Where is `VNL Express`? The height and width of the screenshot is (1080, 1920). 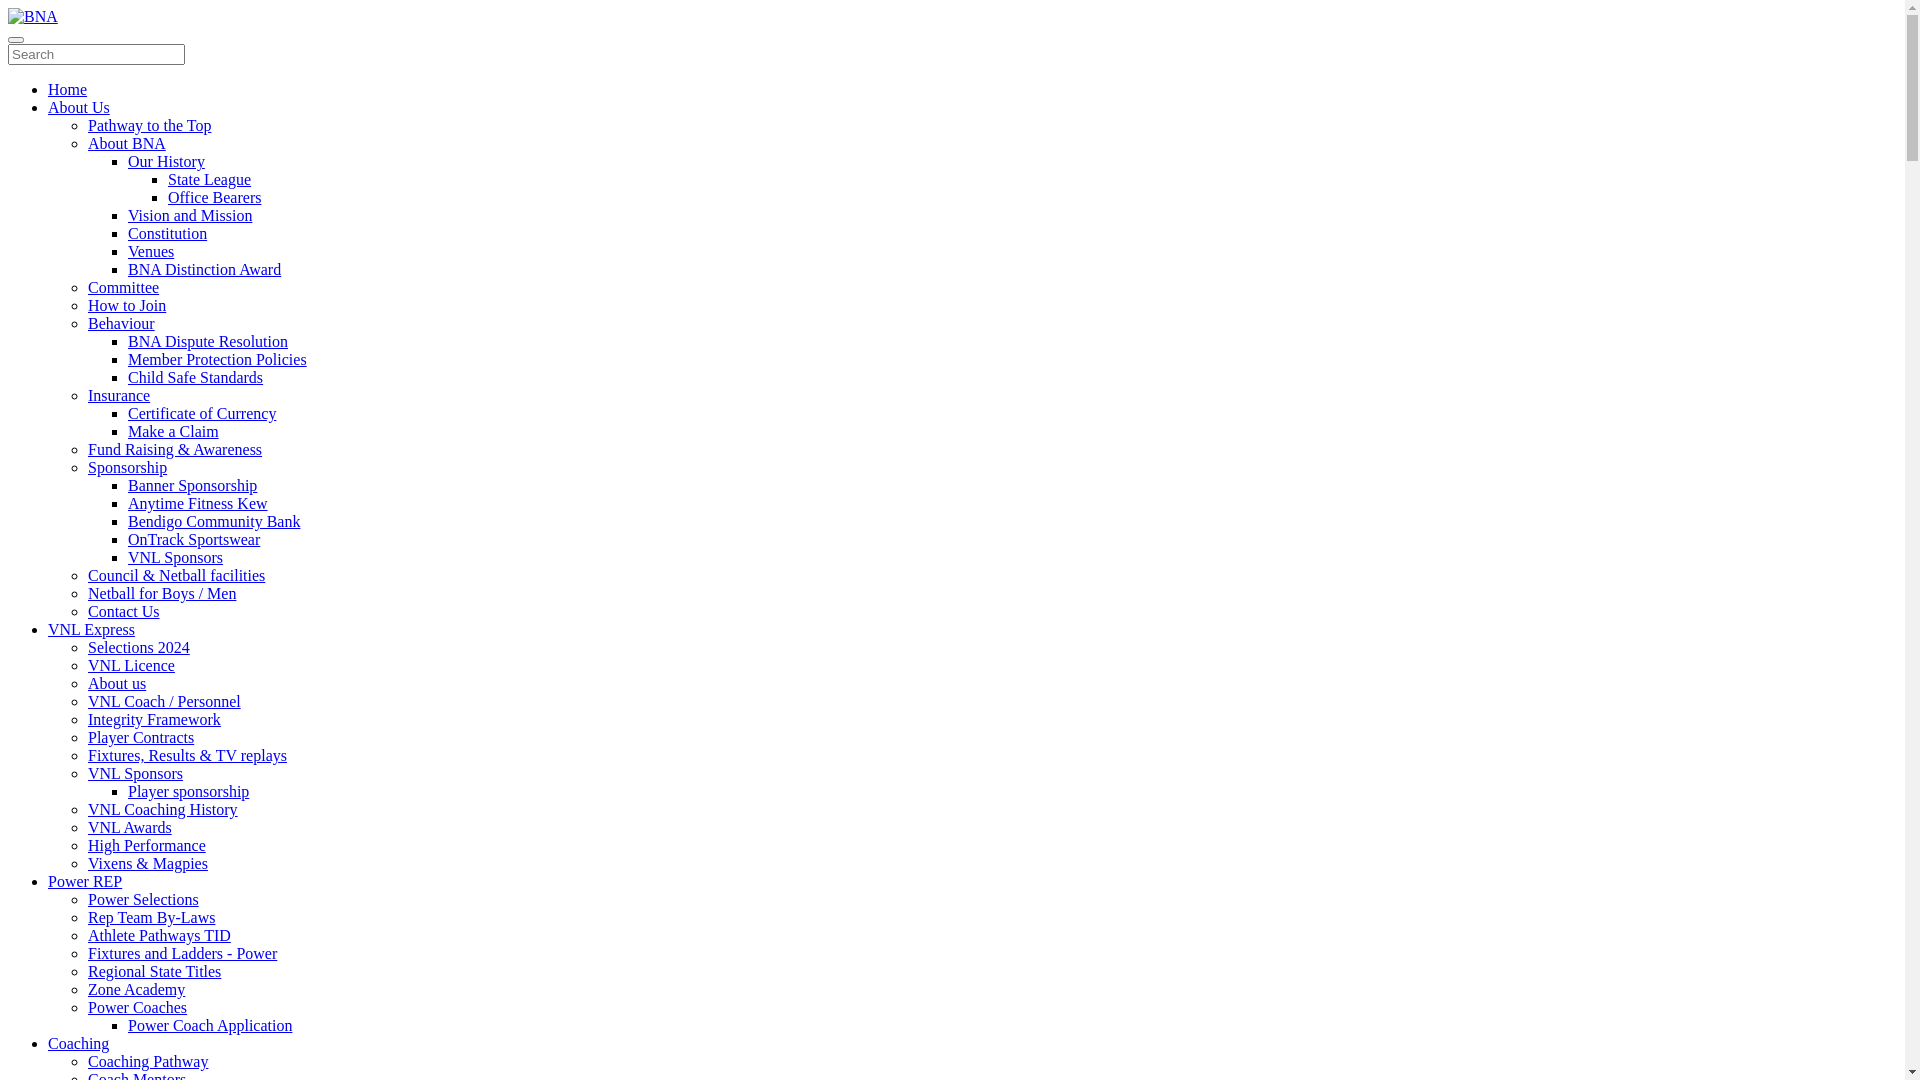
VNL Express is located at coordinates (92, 630).